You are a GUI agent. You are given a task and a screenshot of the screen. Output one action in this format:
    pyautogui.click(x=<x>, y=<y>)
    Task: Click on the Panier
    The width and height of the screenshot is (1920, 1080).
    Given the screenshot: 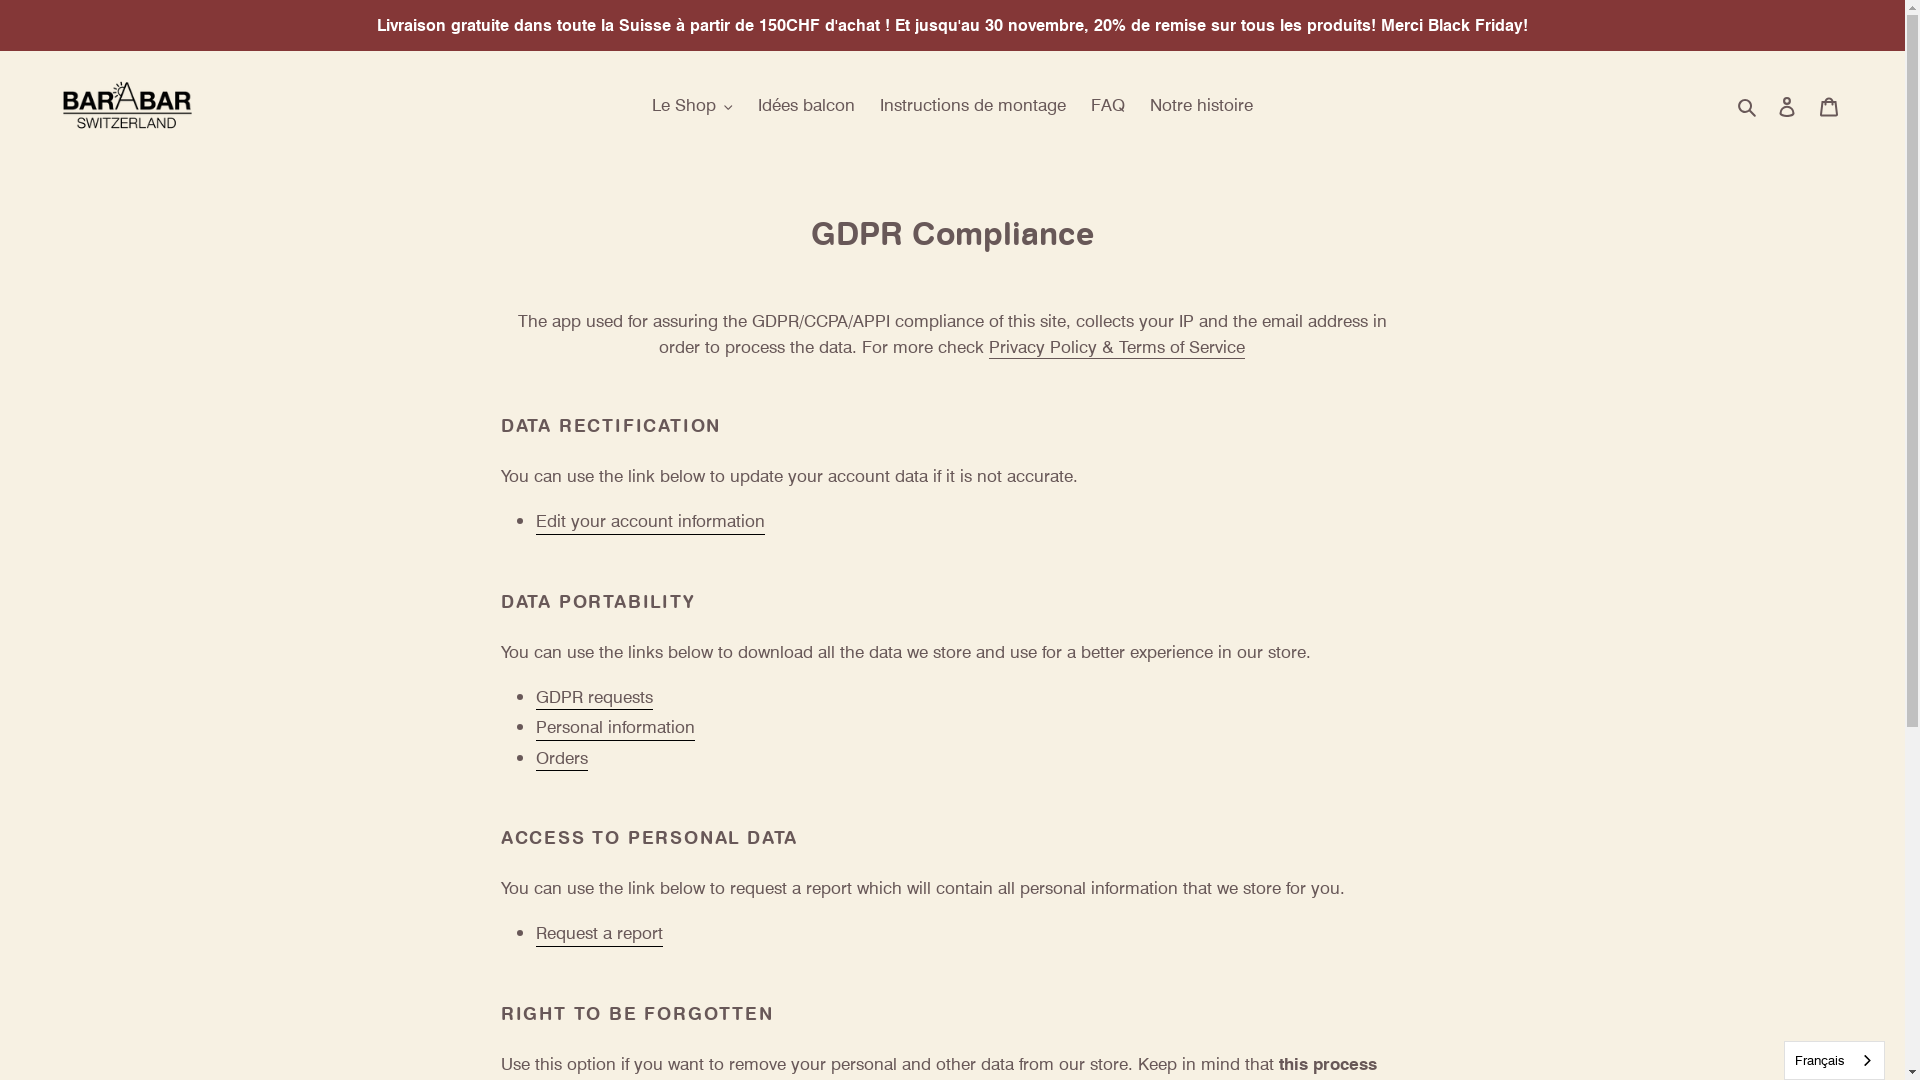 What is the action you would take?
    pyautogui.click(x=1829, y=105)
    